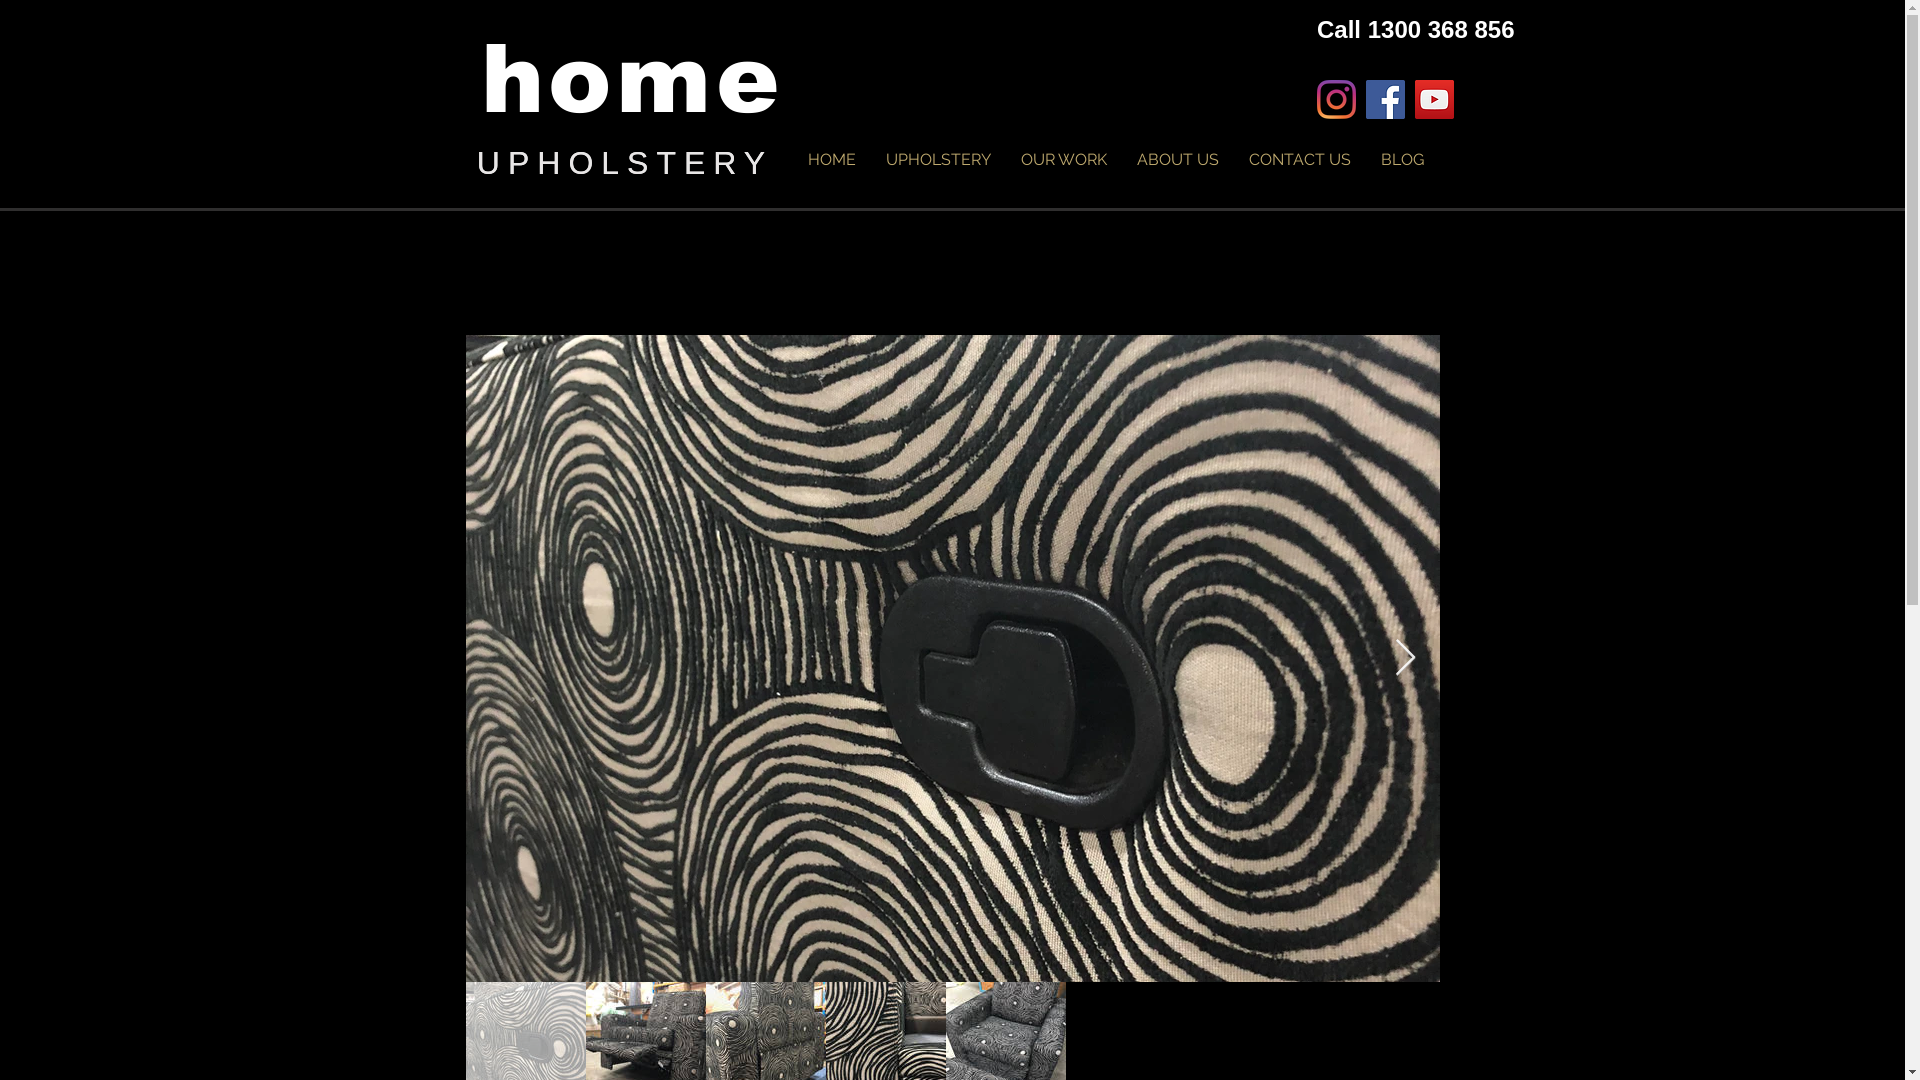 The image size is (1920, 1080). What do you see at coordinates (625, 163) in the screenshot?
I see `UPHOLSTERY` at bounding box center [625, 163].